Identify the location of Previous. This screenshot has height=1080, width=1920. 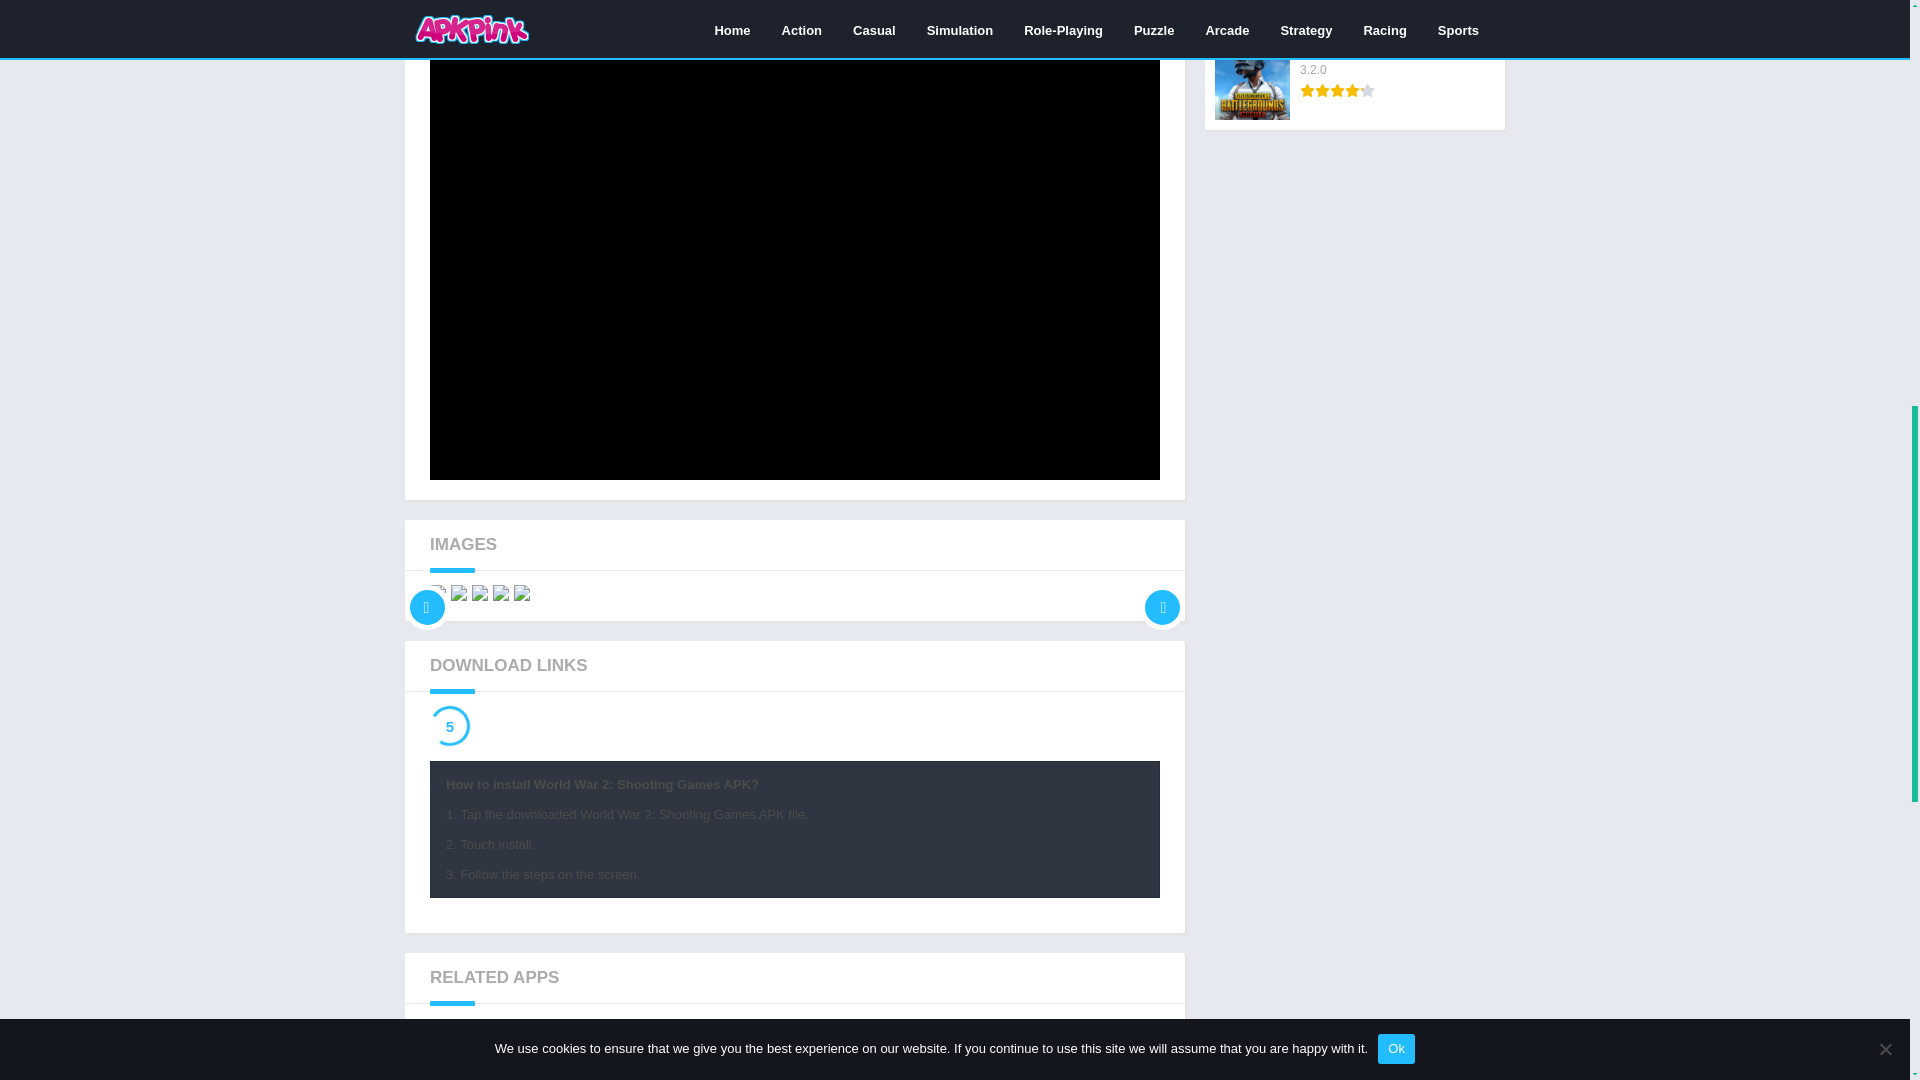
(794, 6).